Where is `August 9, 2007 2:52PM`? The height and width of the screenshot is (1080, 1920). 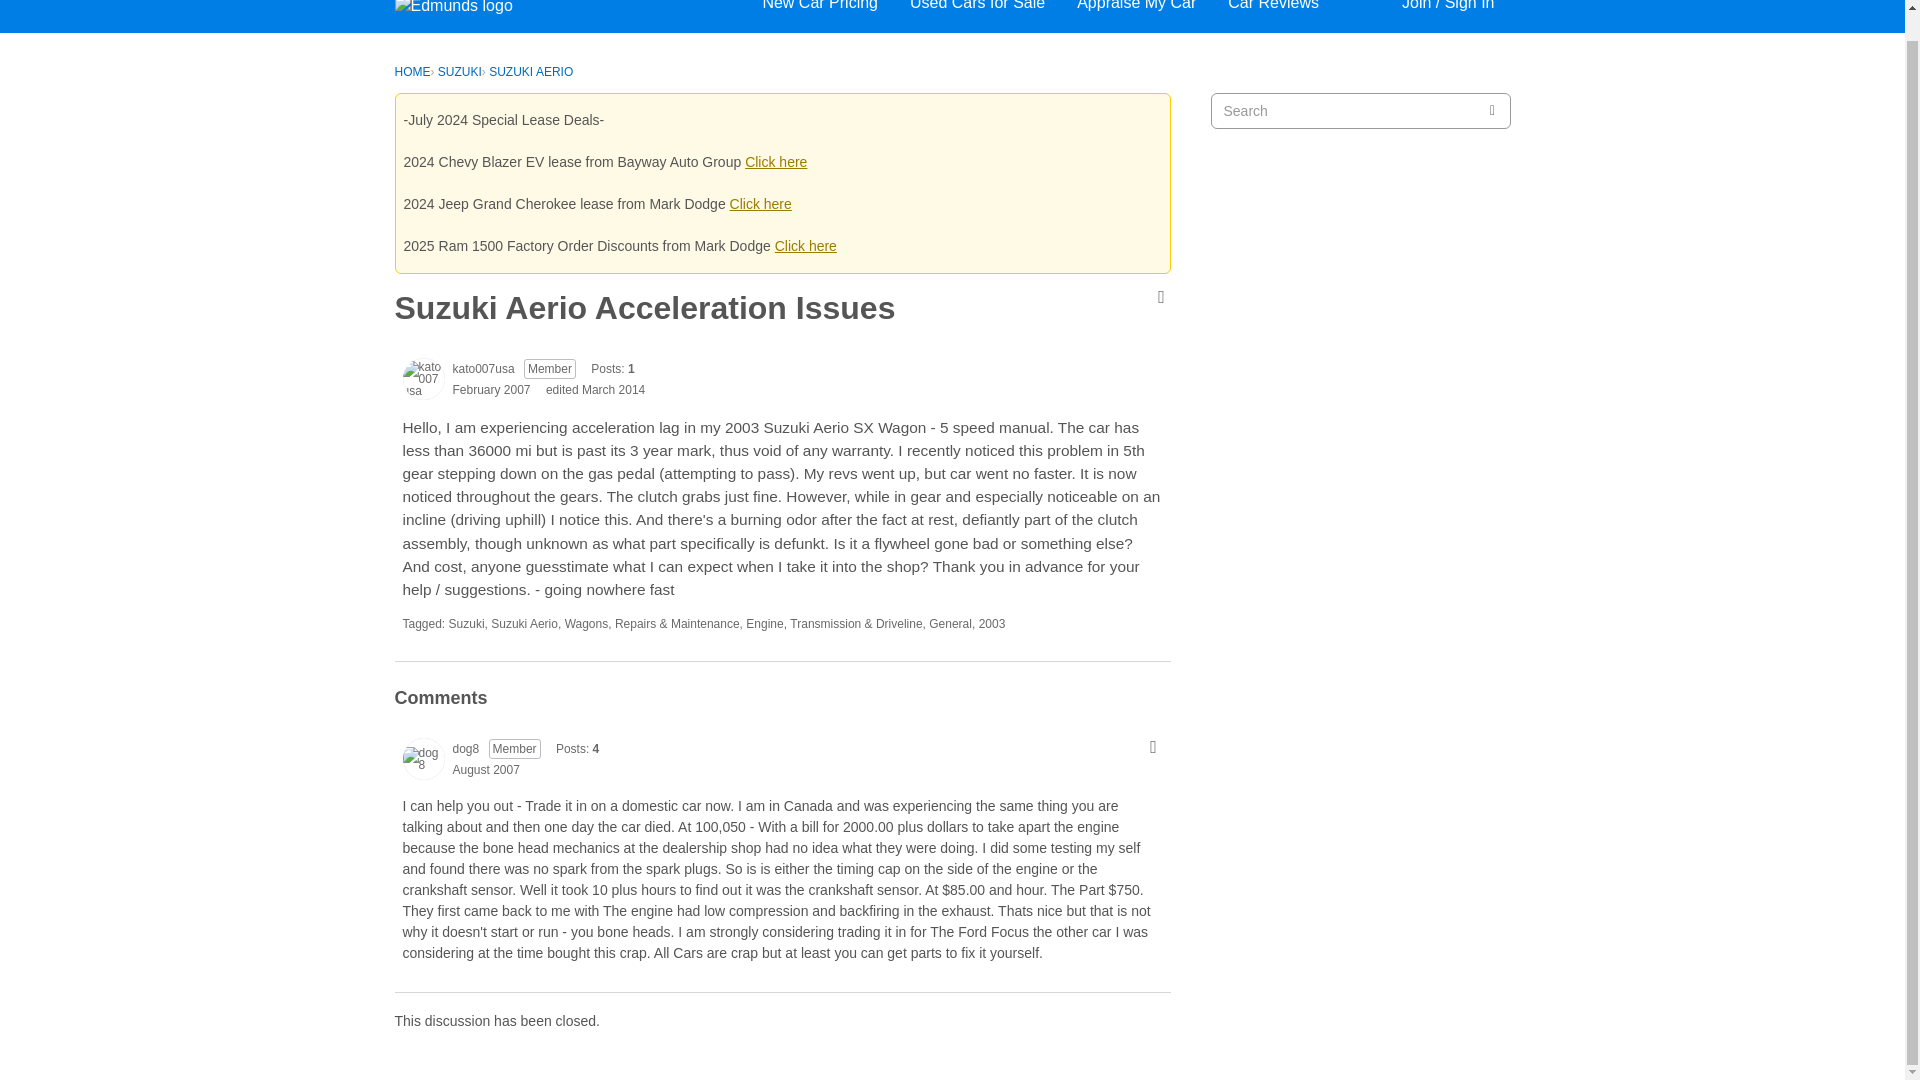 August 9, 2007 2:52PM is located at coordinates (484, 769).